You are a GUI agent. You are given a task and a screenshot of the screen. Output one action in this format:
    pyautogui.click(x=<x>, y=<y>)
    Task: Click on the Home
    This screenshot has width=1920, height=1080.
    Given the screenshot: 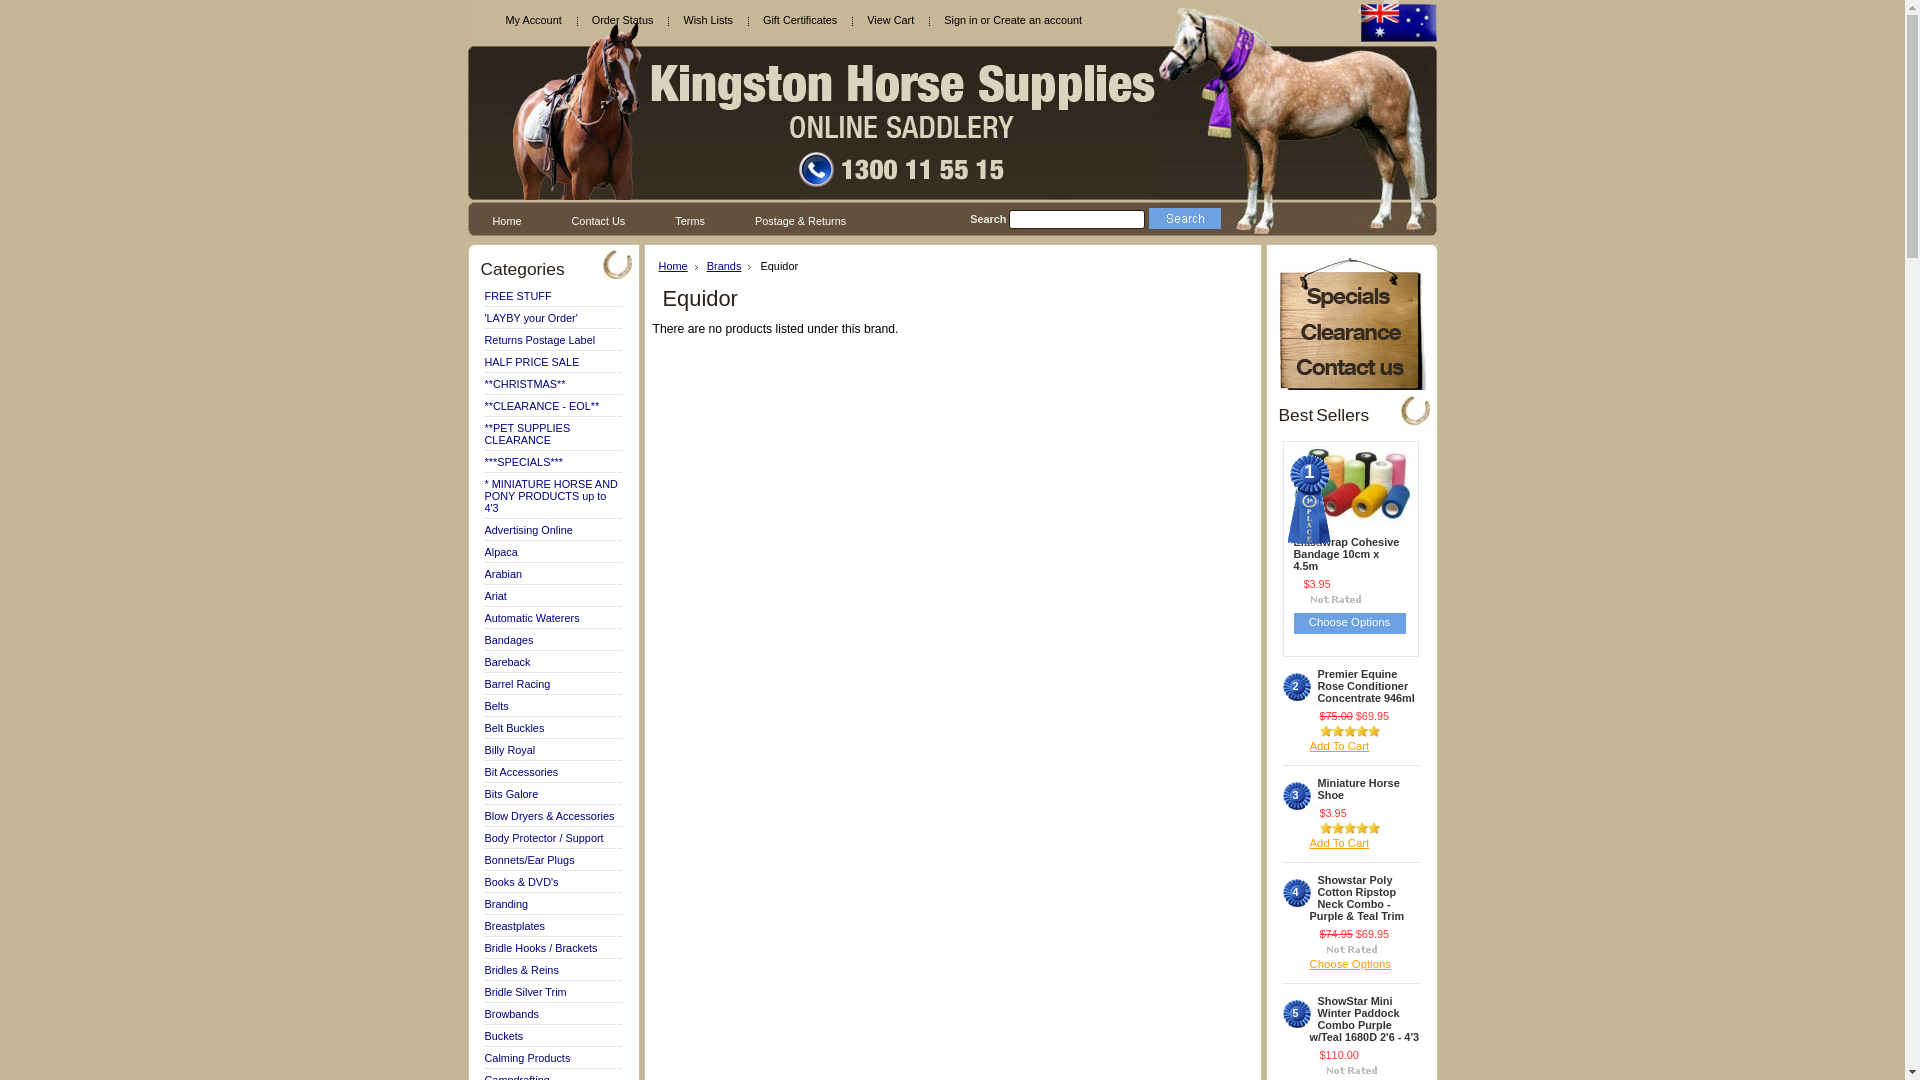 What is the action you would take?
    pyautogui.click(x=508, y=220)
    